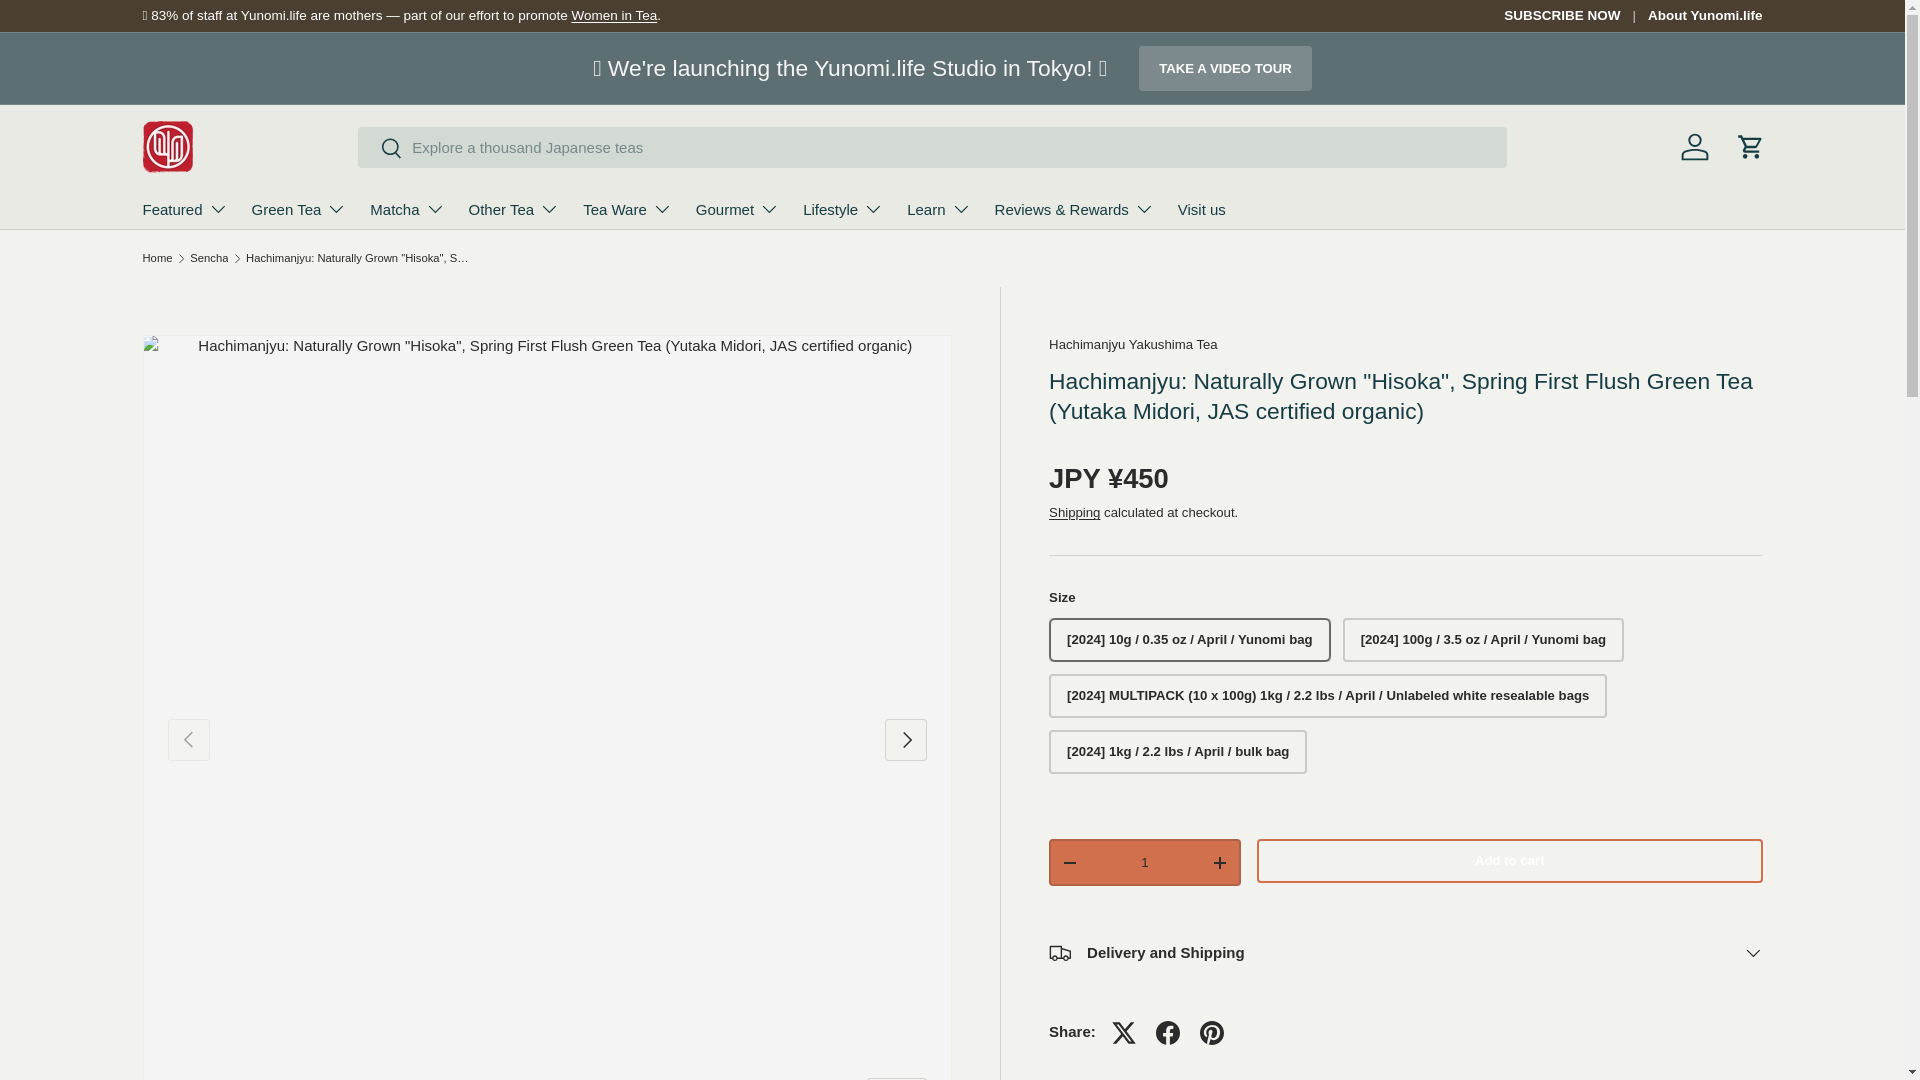  I want to click on Featured, so click(184, 208).